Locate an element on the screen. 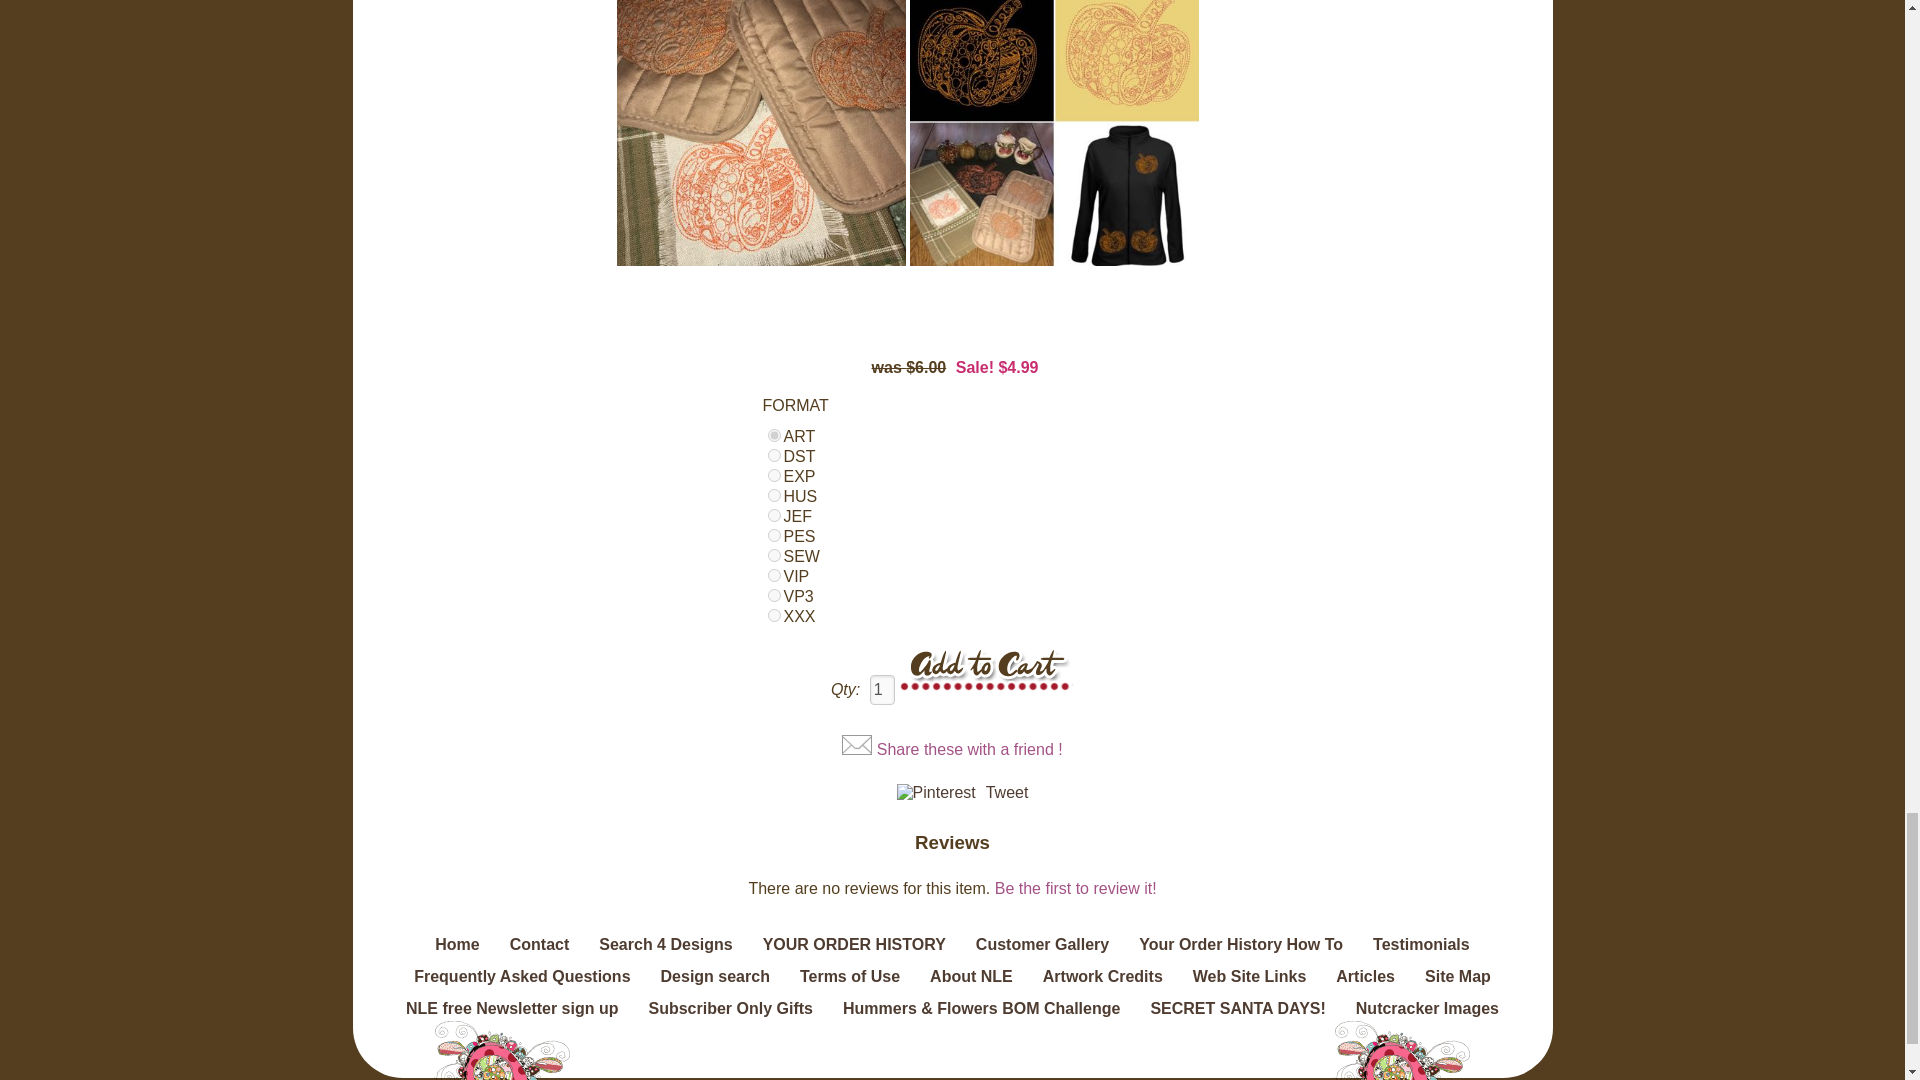  SEW is located at coordinates (774, 554).